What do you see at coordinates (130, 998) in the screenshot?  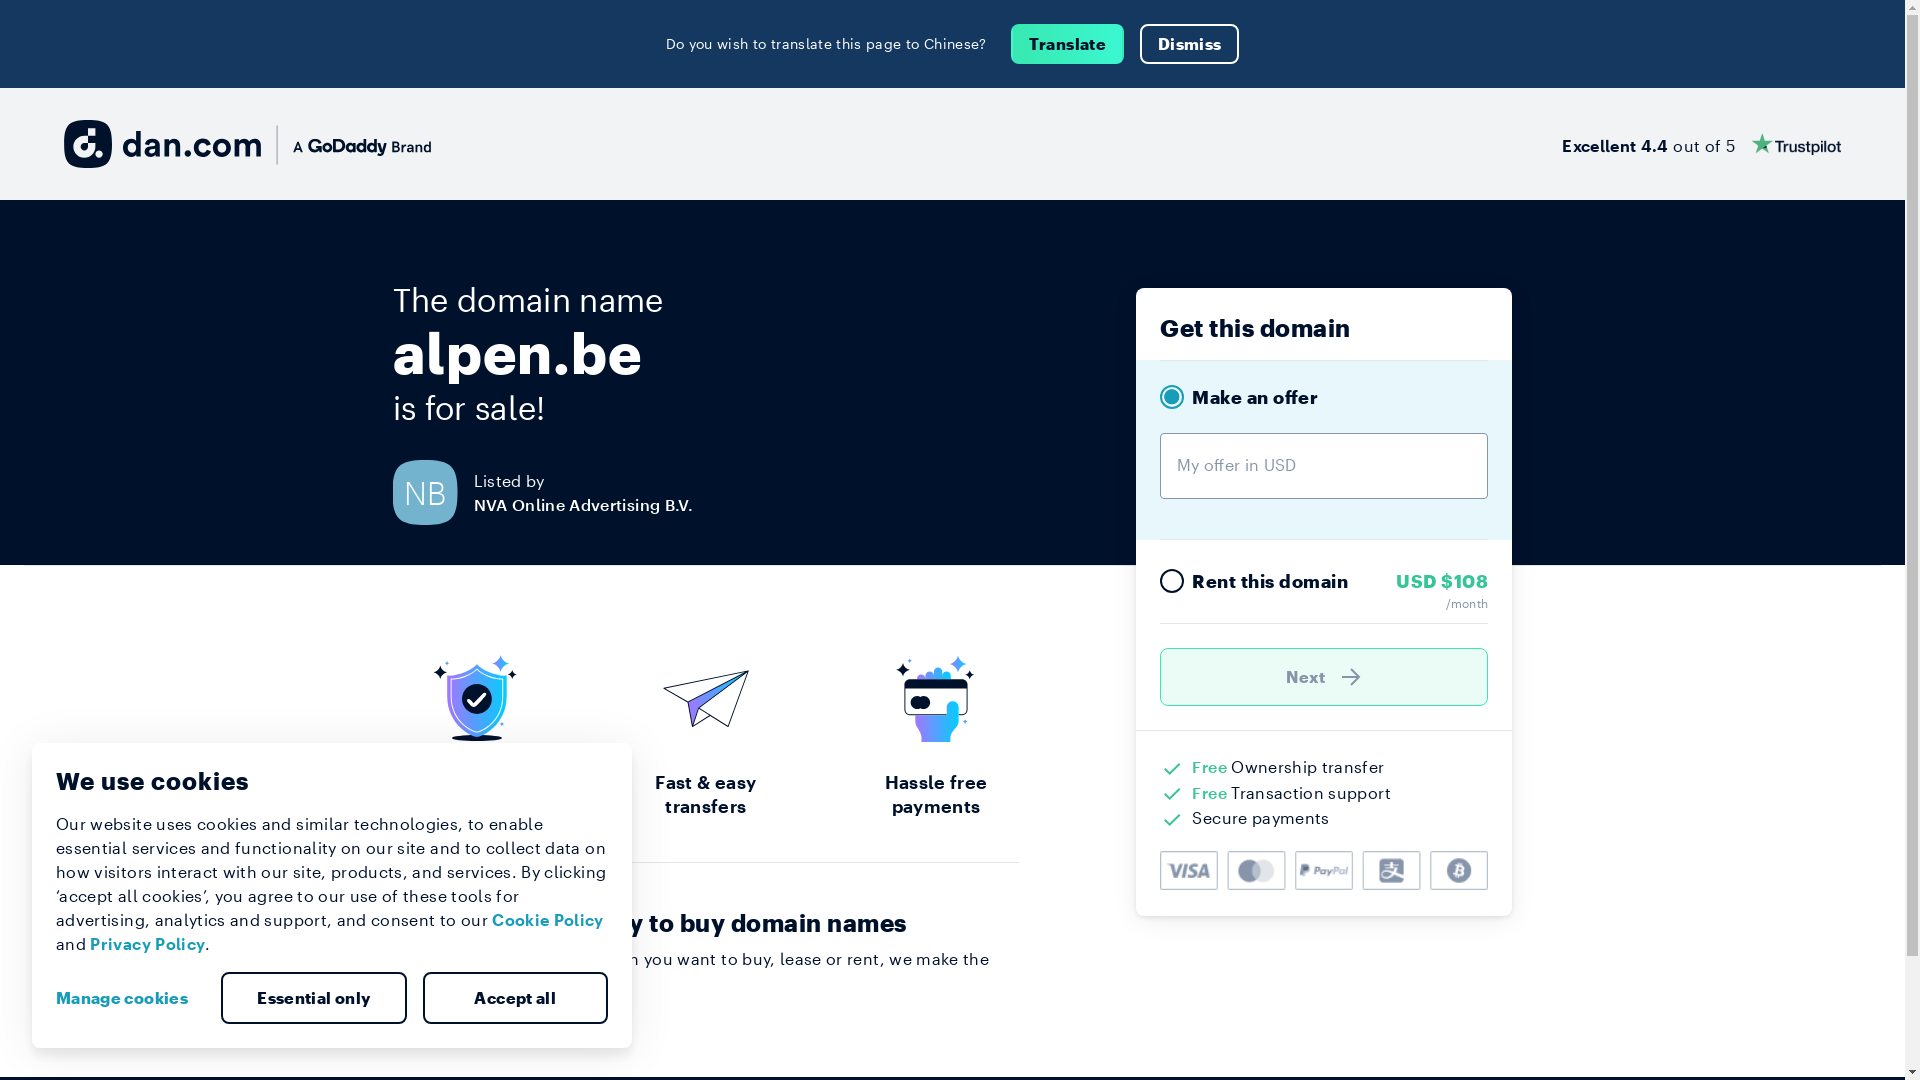 I see `Manage cookies` at bounding box center [130, 998].